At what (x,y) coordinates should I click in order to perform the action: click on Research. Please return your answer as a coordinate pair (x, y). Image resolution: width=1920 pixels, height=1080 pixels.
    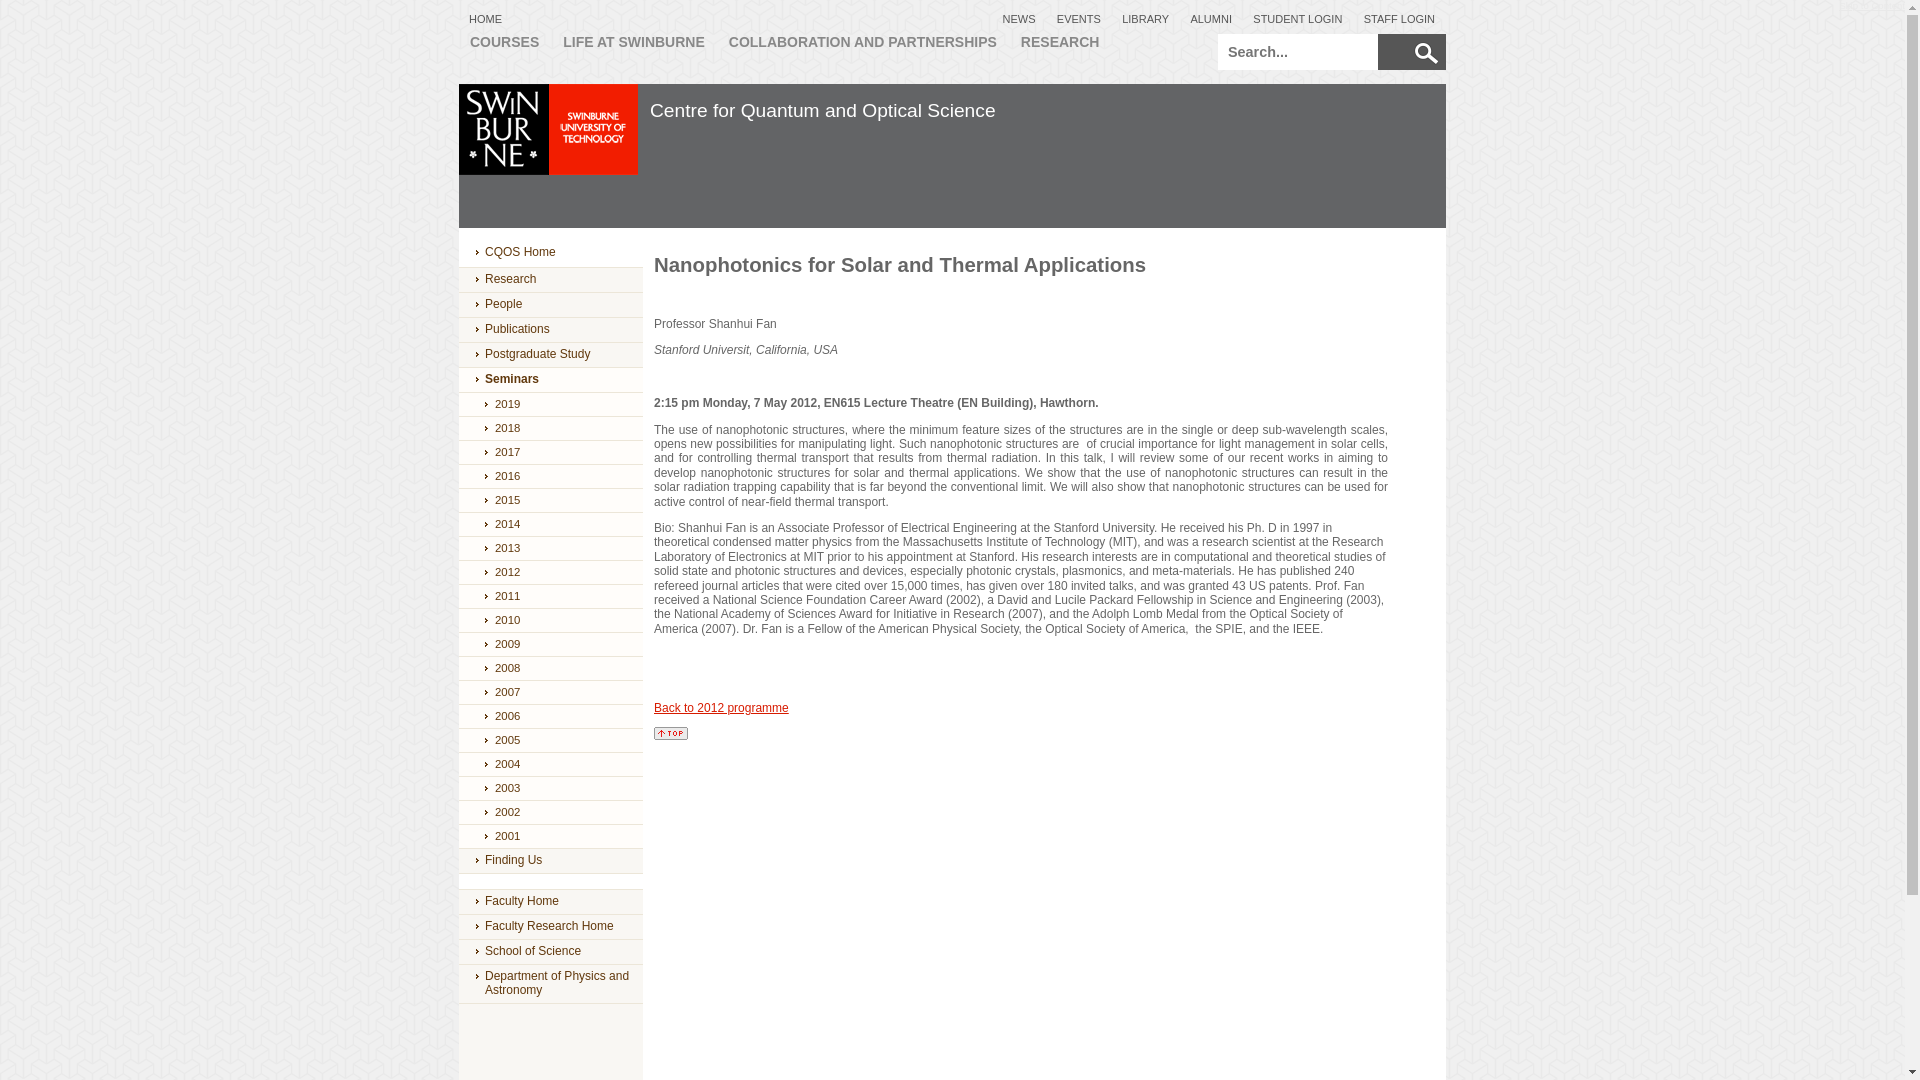
    Looking at the image, I should click on (550, 279).